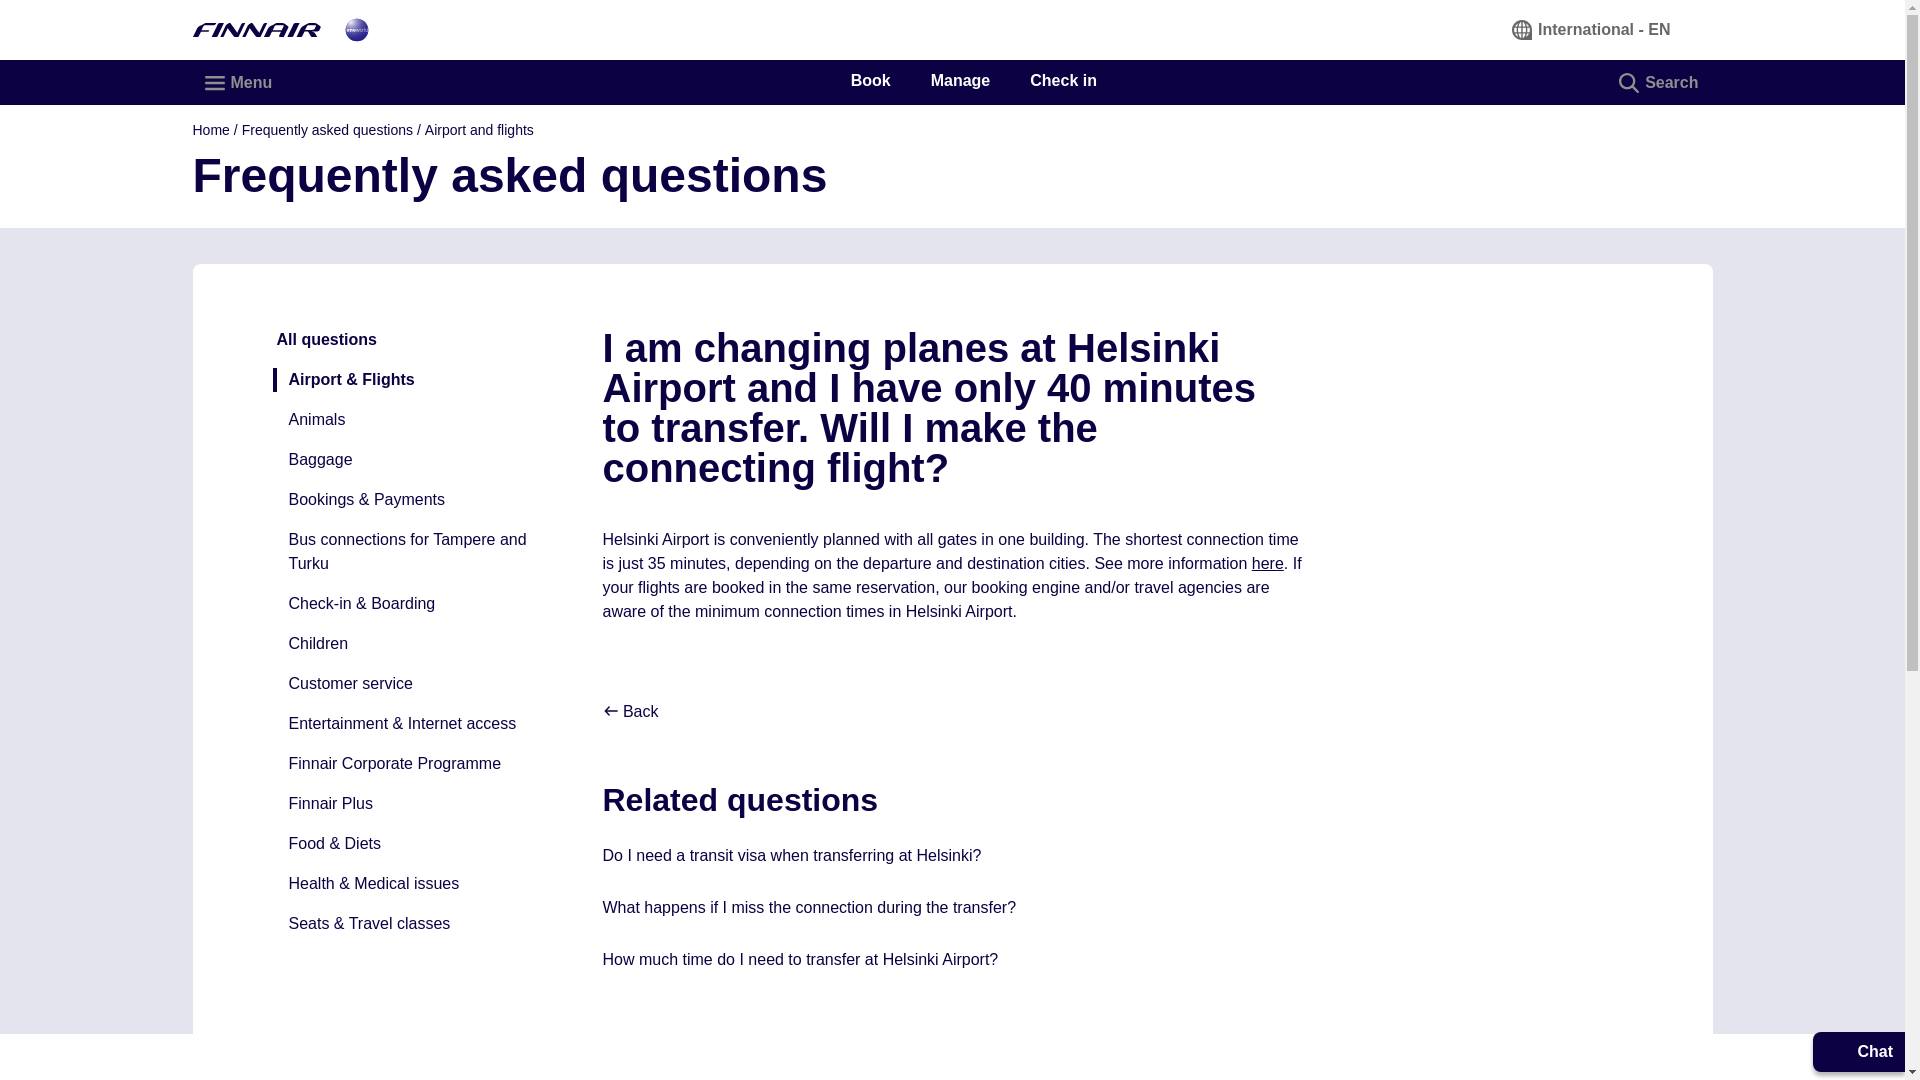 The width and height of the screenshot is (1920, 1080). I want to click on International - EN, so click(1591, 29).